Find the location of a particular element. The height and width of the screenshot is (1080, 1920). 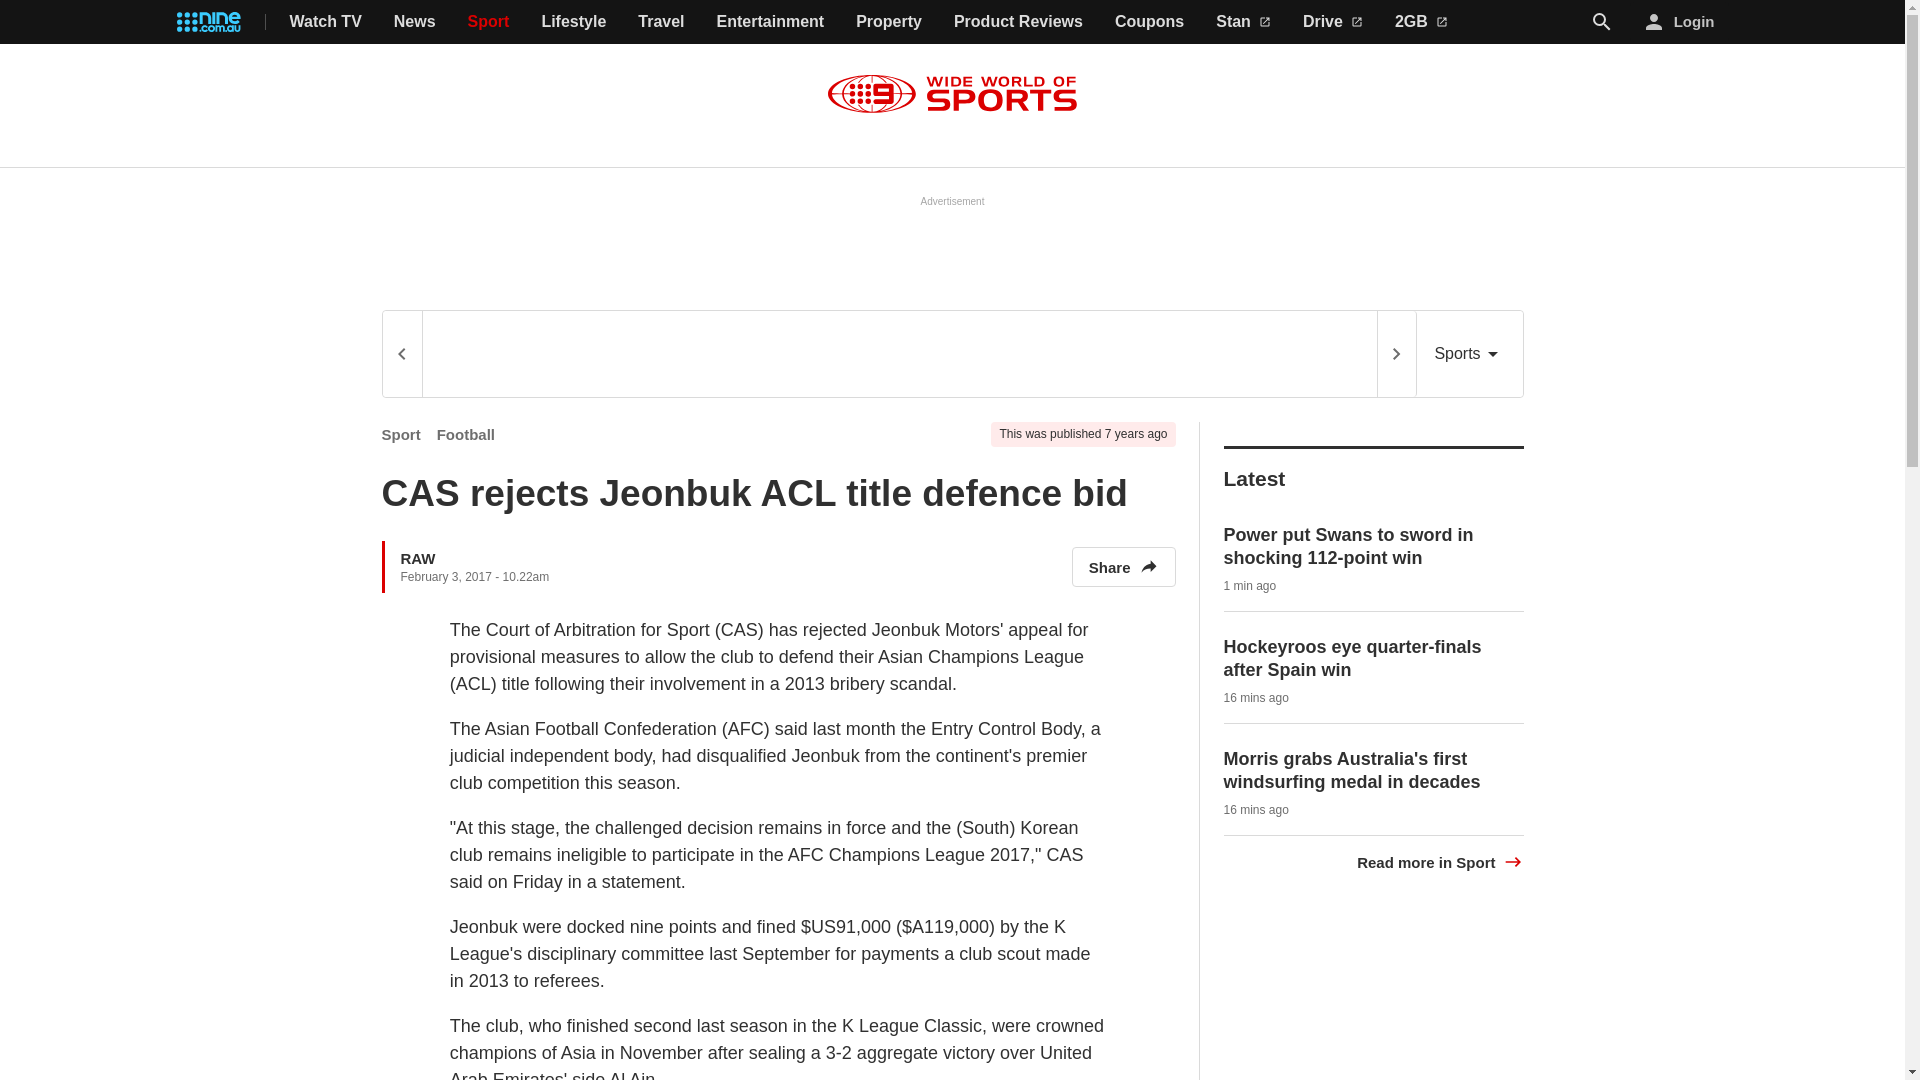

Morris grabs Australia's first windsurfing medal in decades is located at coordinates (1352, 770).